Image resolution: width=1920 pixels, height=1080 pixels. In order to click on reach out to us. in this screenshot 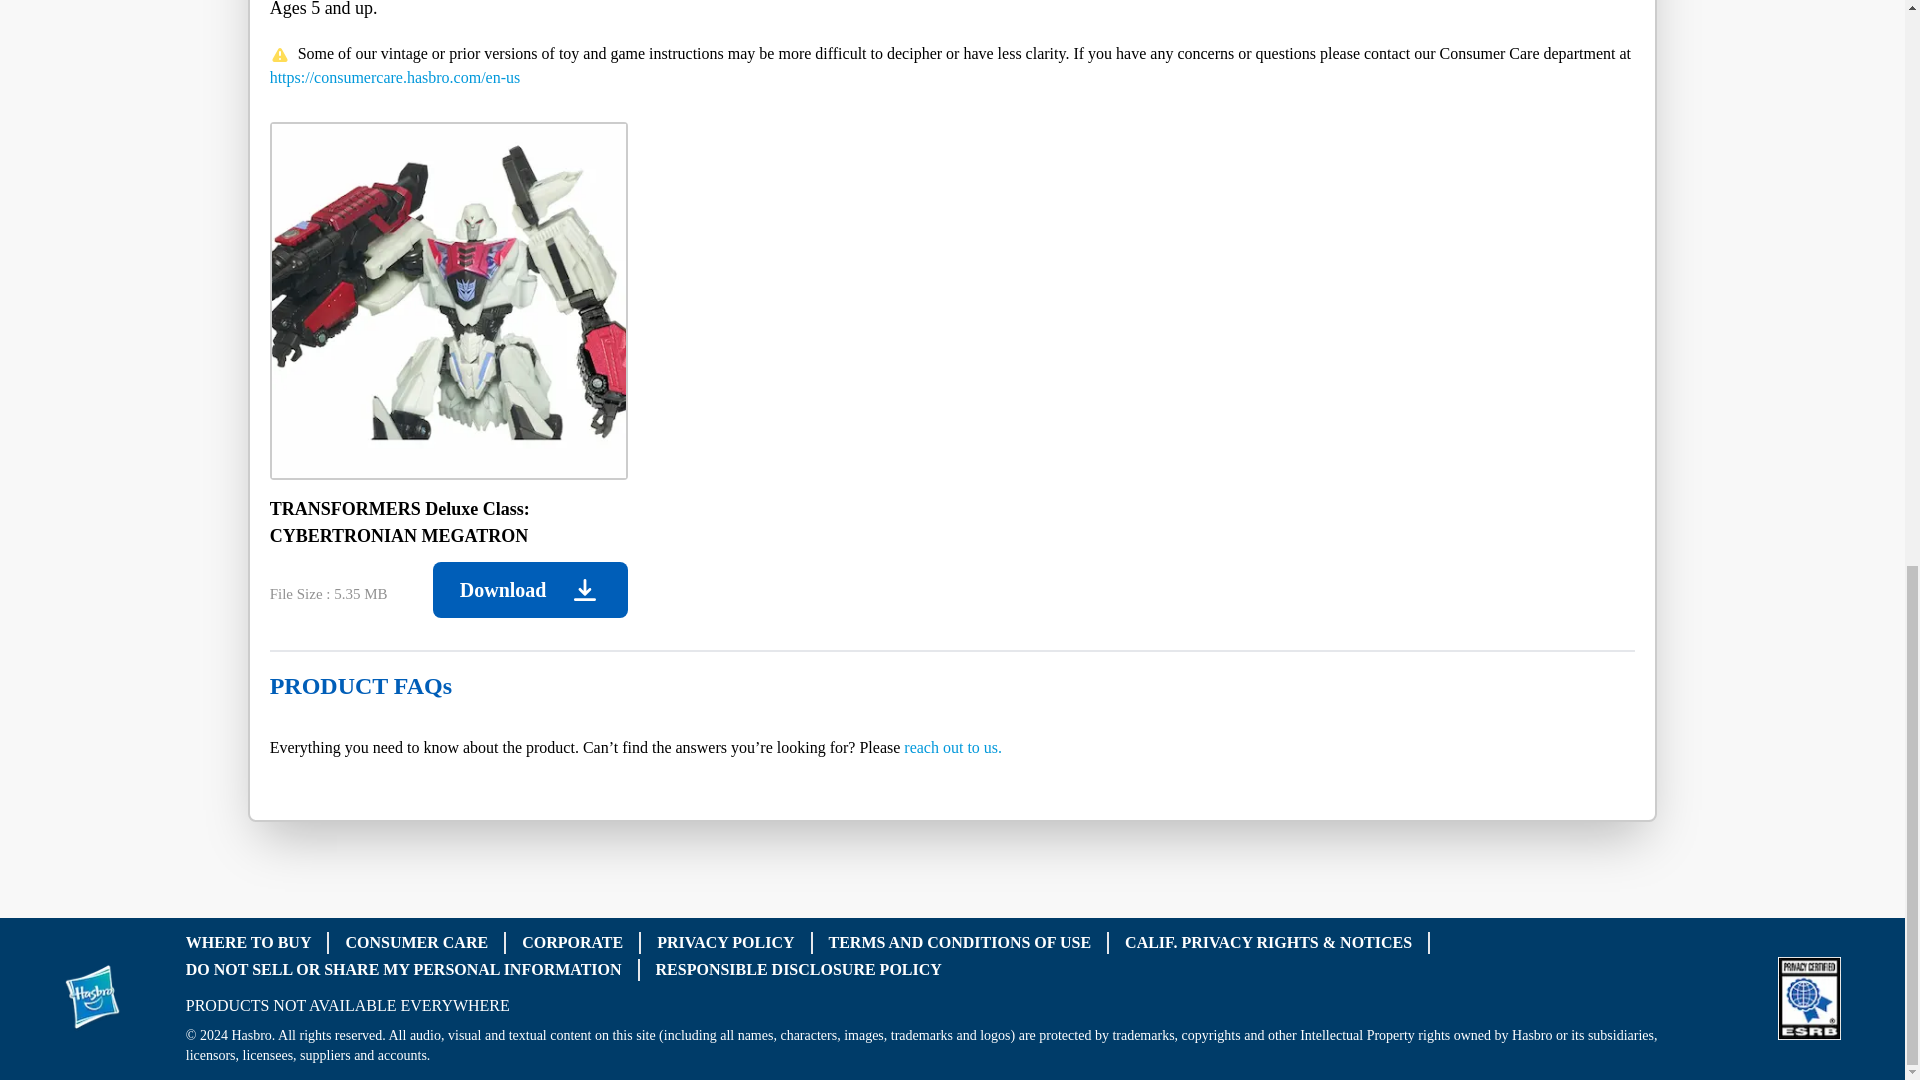, I will do `click(953, 747)`.